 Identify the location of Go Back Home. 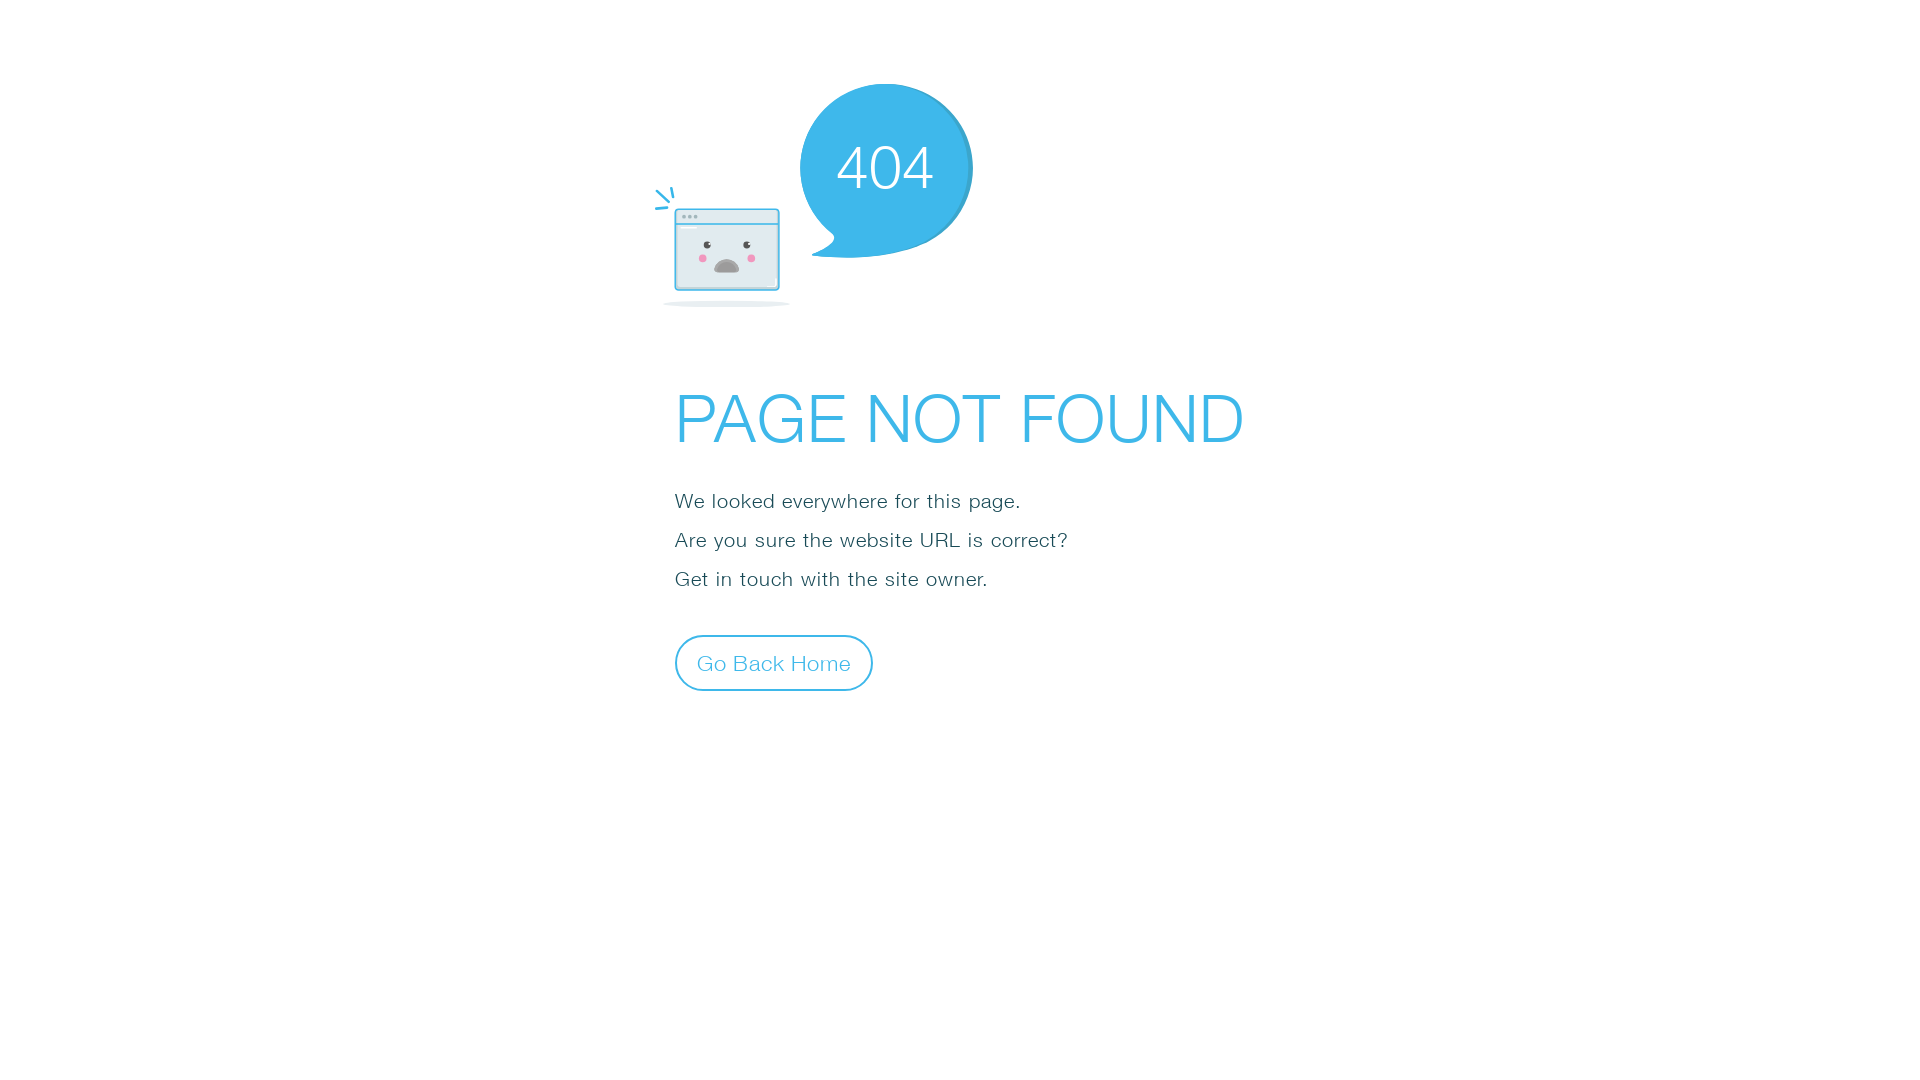
(774, 662).